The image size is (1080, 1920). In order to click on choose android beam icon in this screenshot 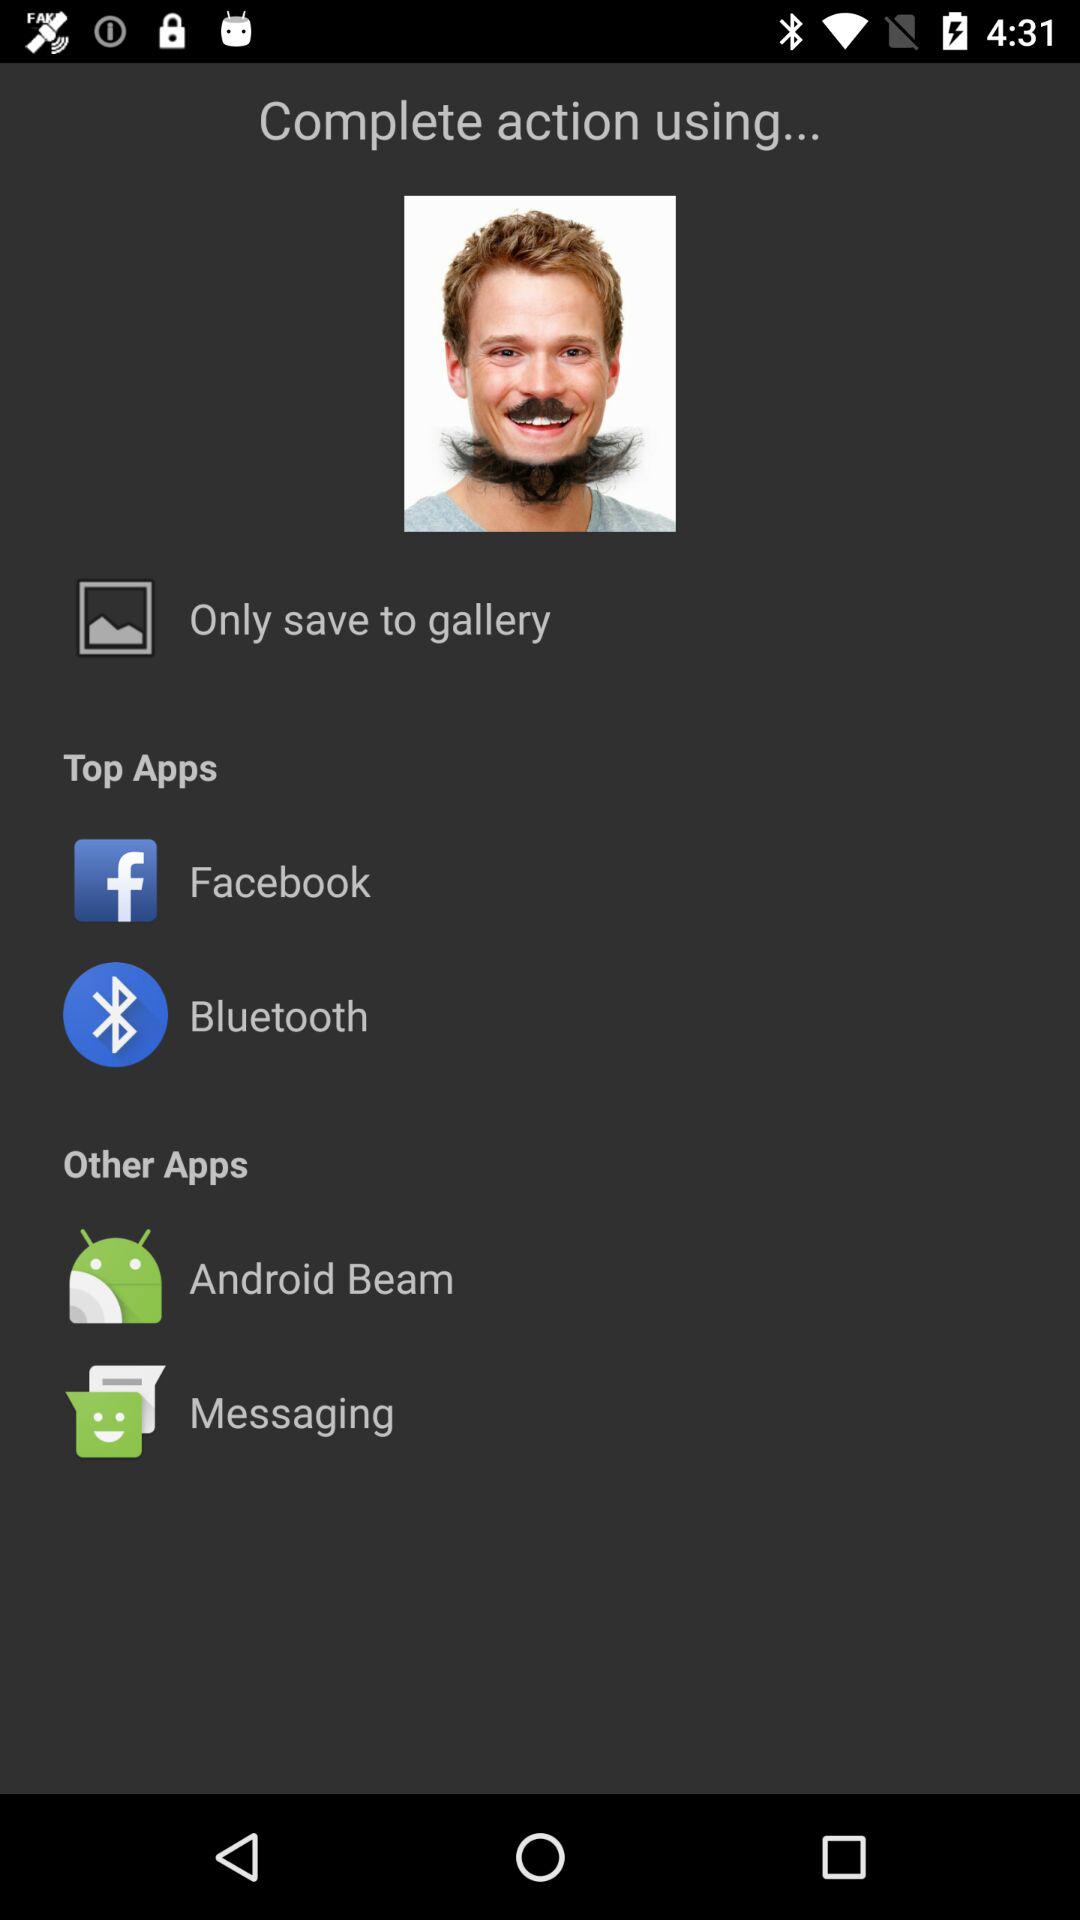, I will do `click(321, 1276)`.